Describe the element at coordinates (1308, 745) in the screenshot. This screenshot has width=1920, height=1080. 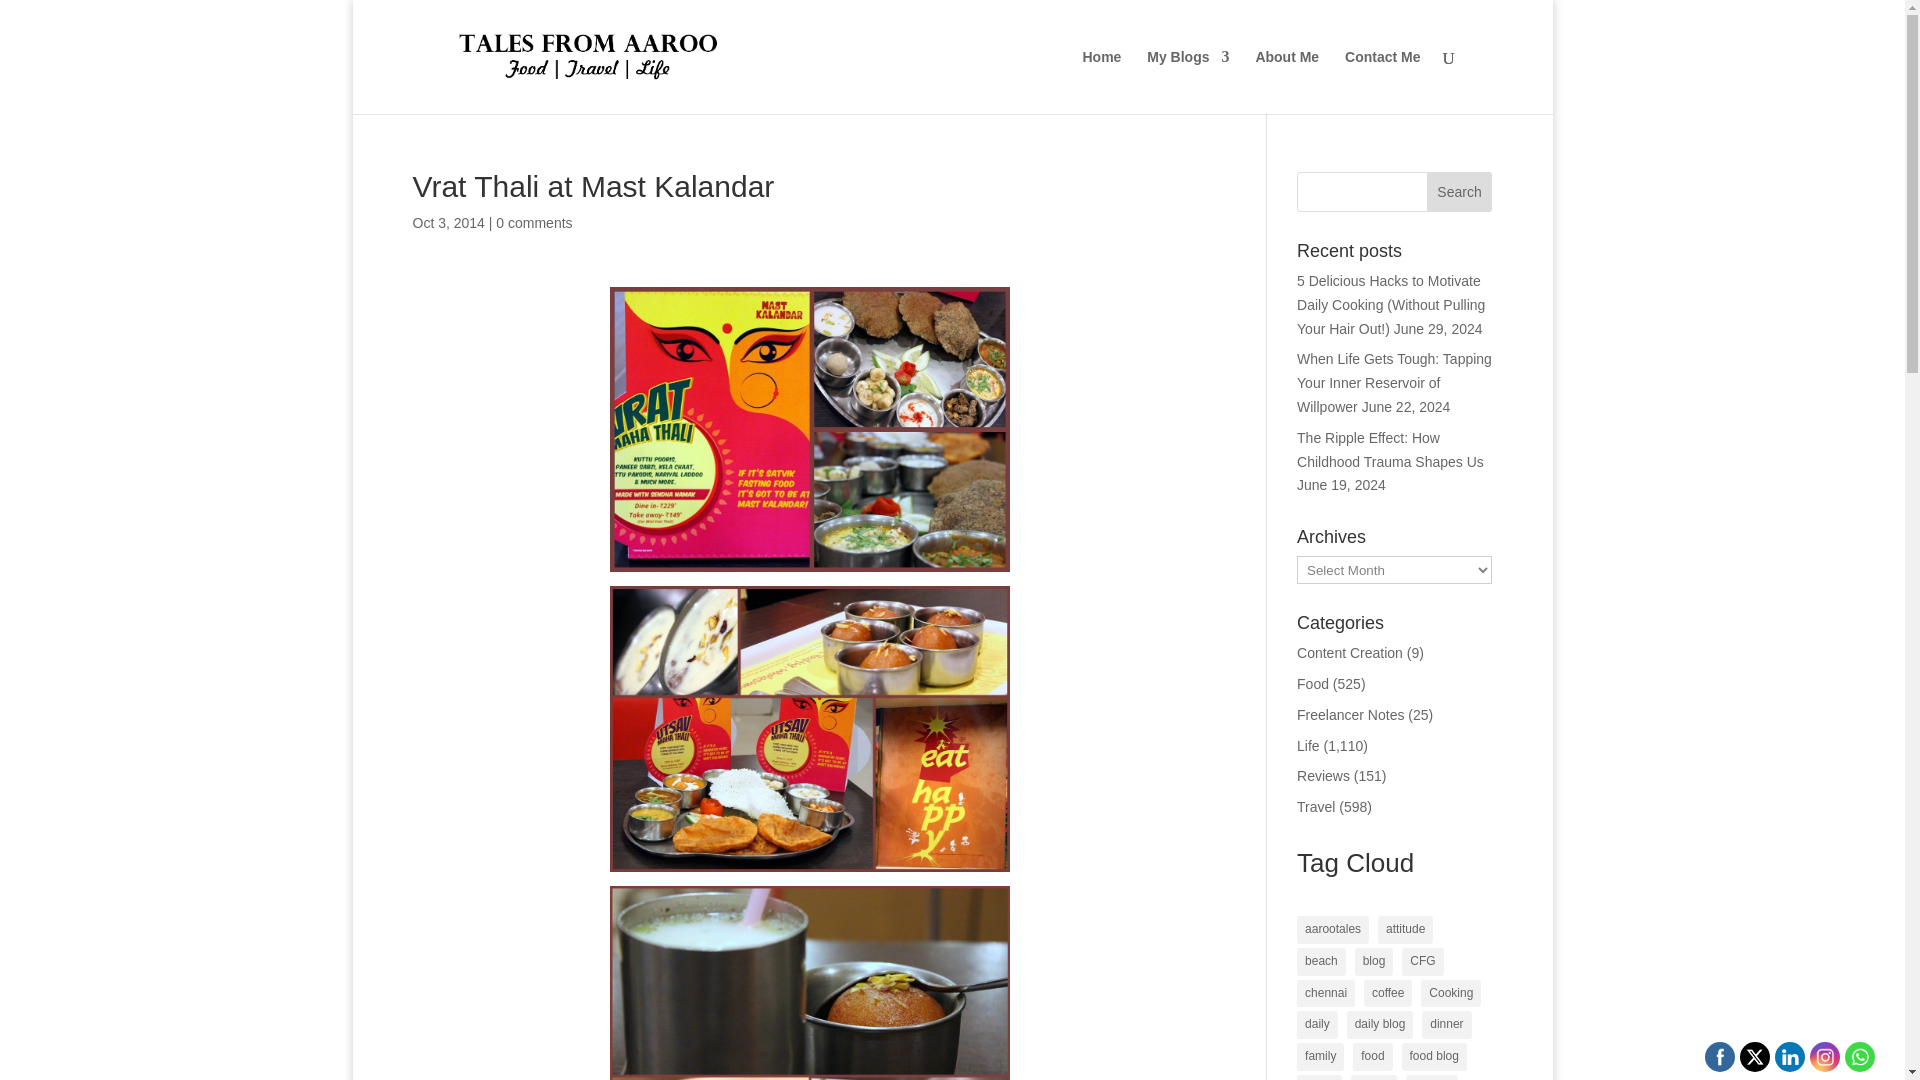
I see `Life` at that location.